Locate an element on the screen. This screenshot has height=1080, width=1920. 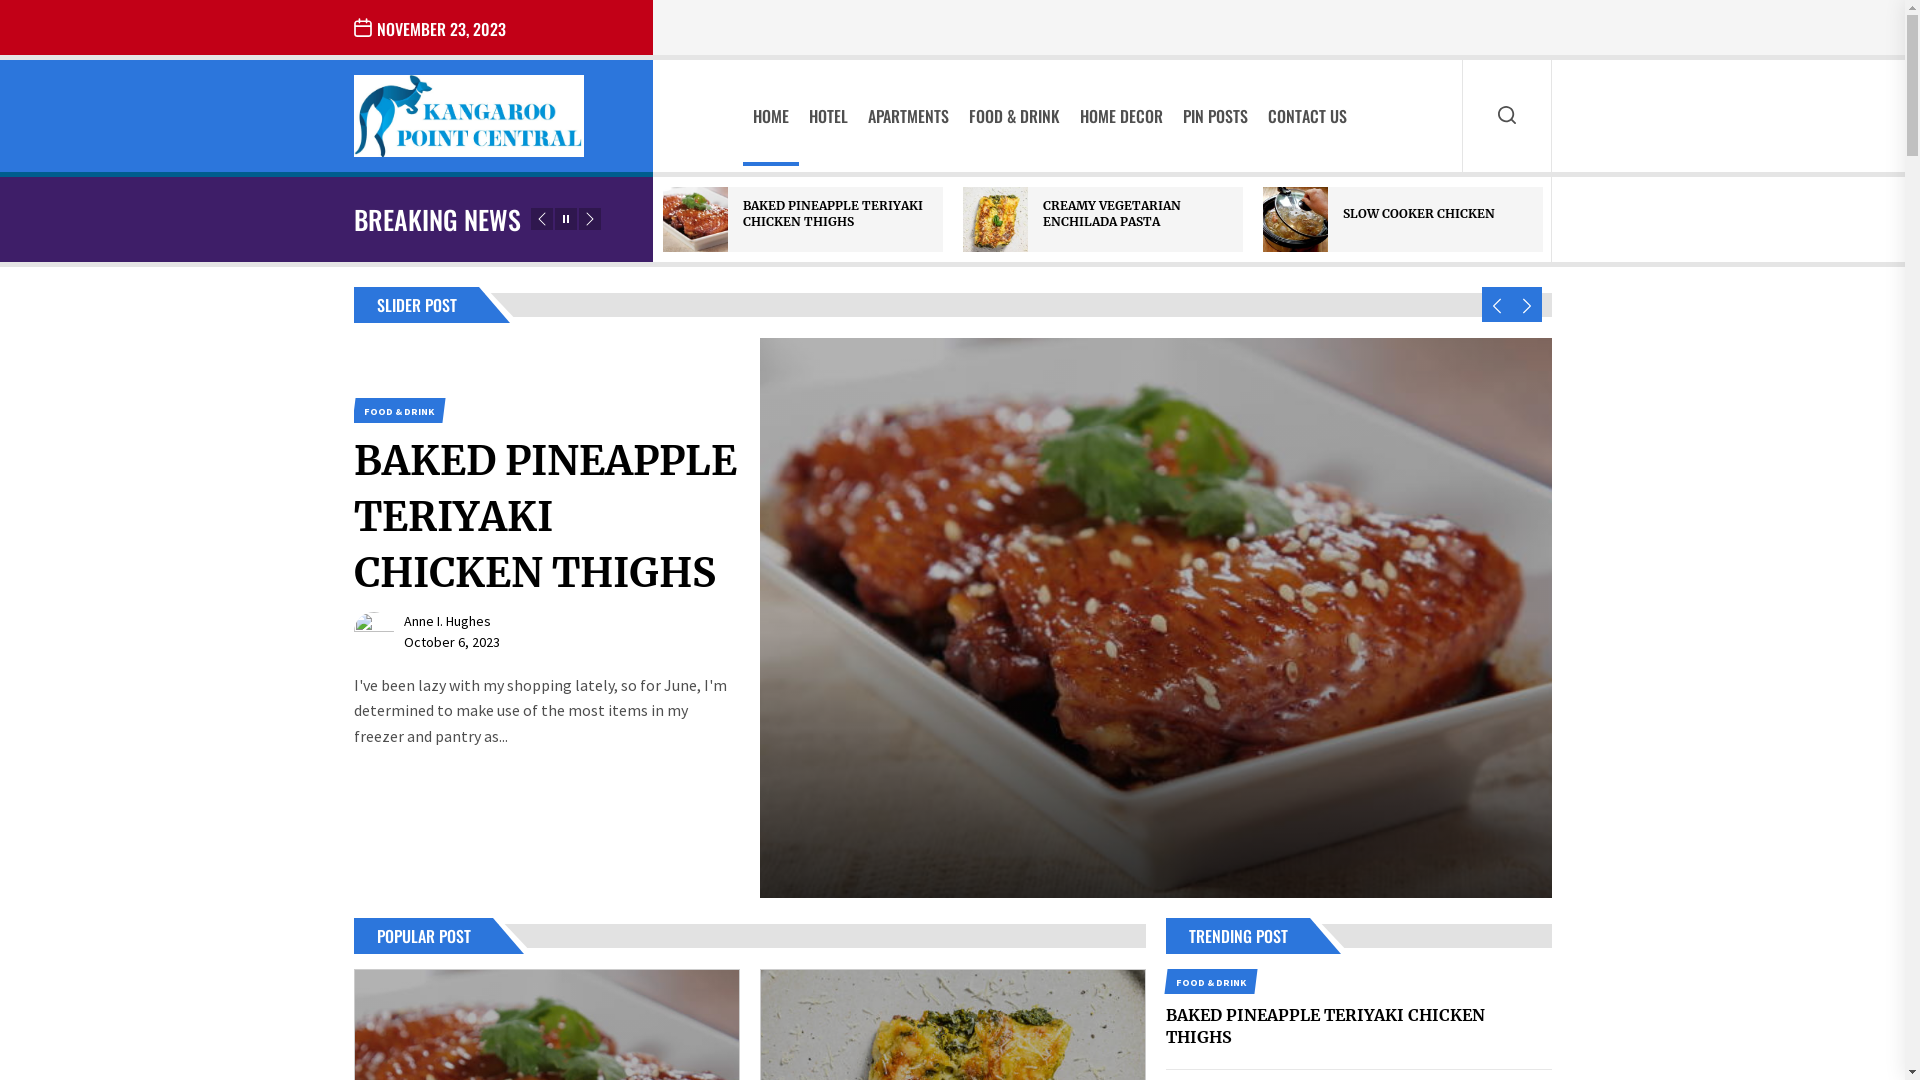
BAKED PINEAPPLE TERIYAKI CHICKEN THIGHS is located at coordinates (833, 214).